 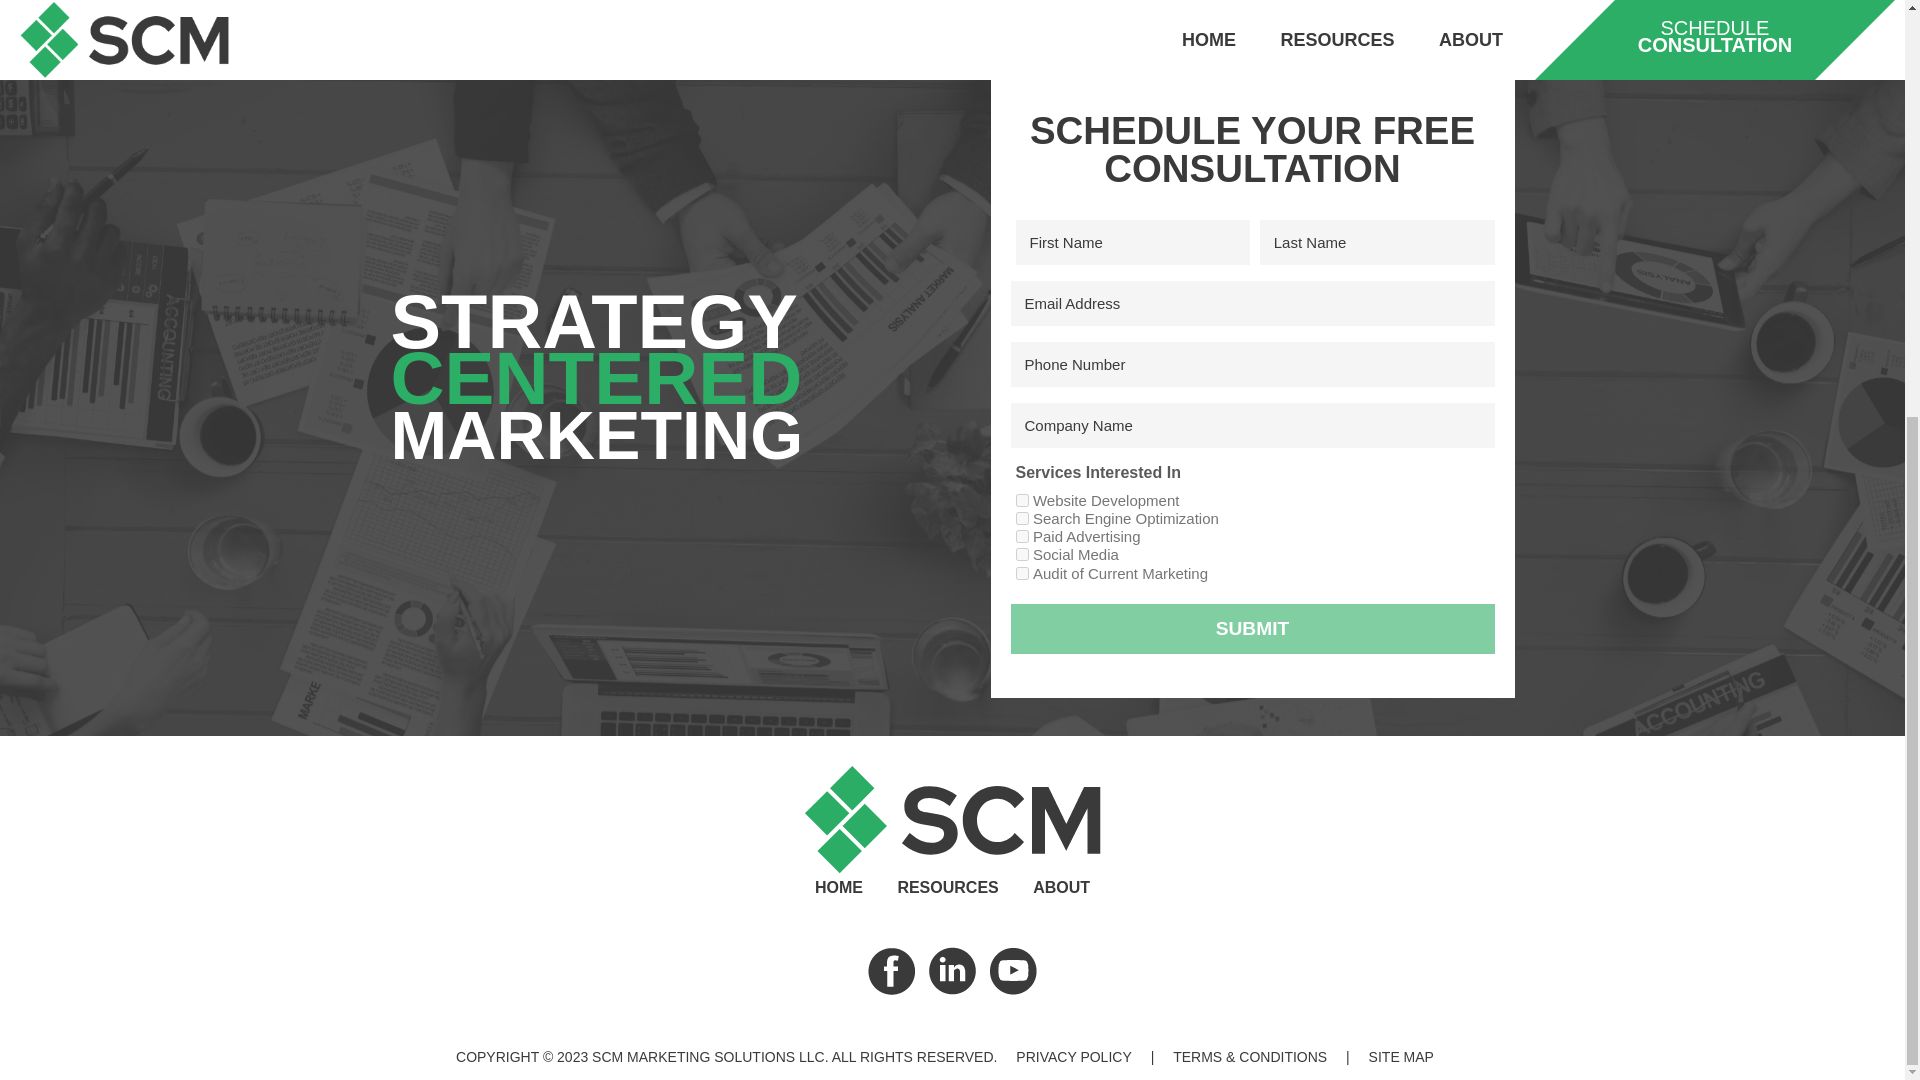 What do you see at coordinates (838, 888) in the screenshot?
I see `HOME` at bounding box center [838, 888].